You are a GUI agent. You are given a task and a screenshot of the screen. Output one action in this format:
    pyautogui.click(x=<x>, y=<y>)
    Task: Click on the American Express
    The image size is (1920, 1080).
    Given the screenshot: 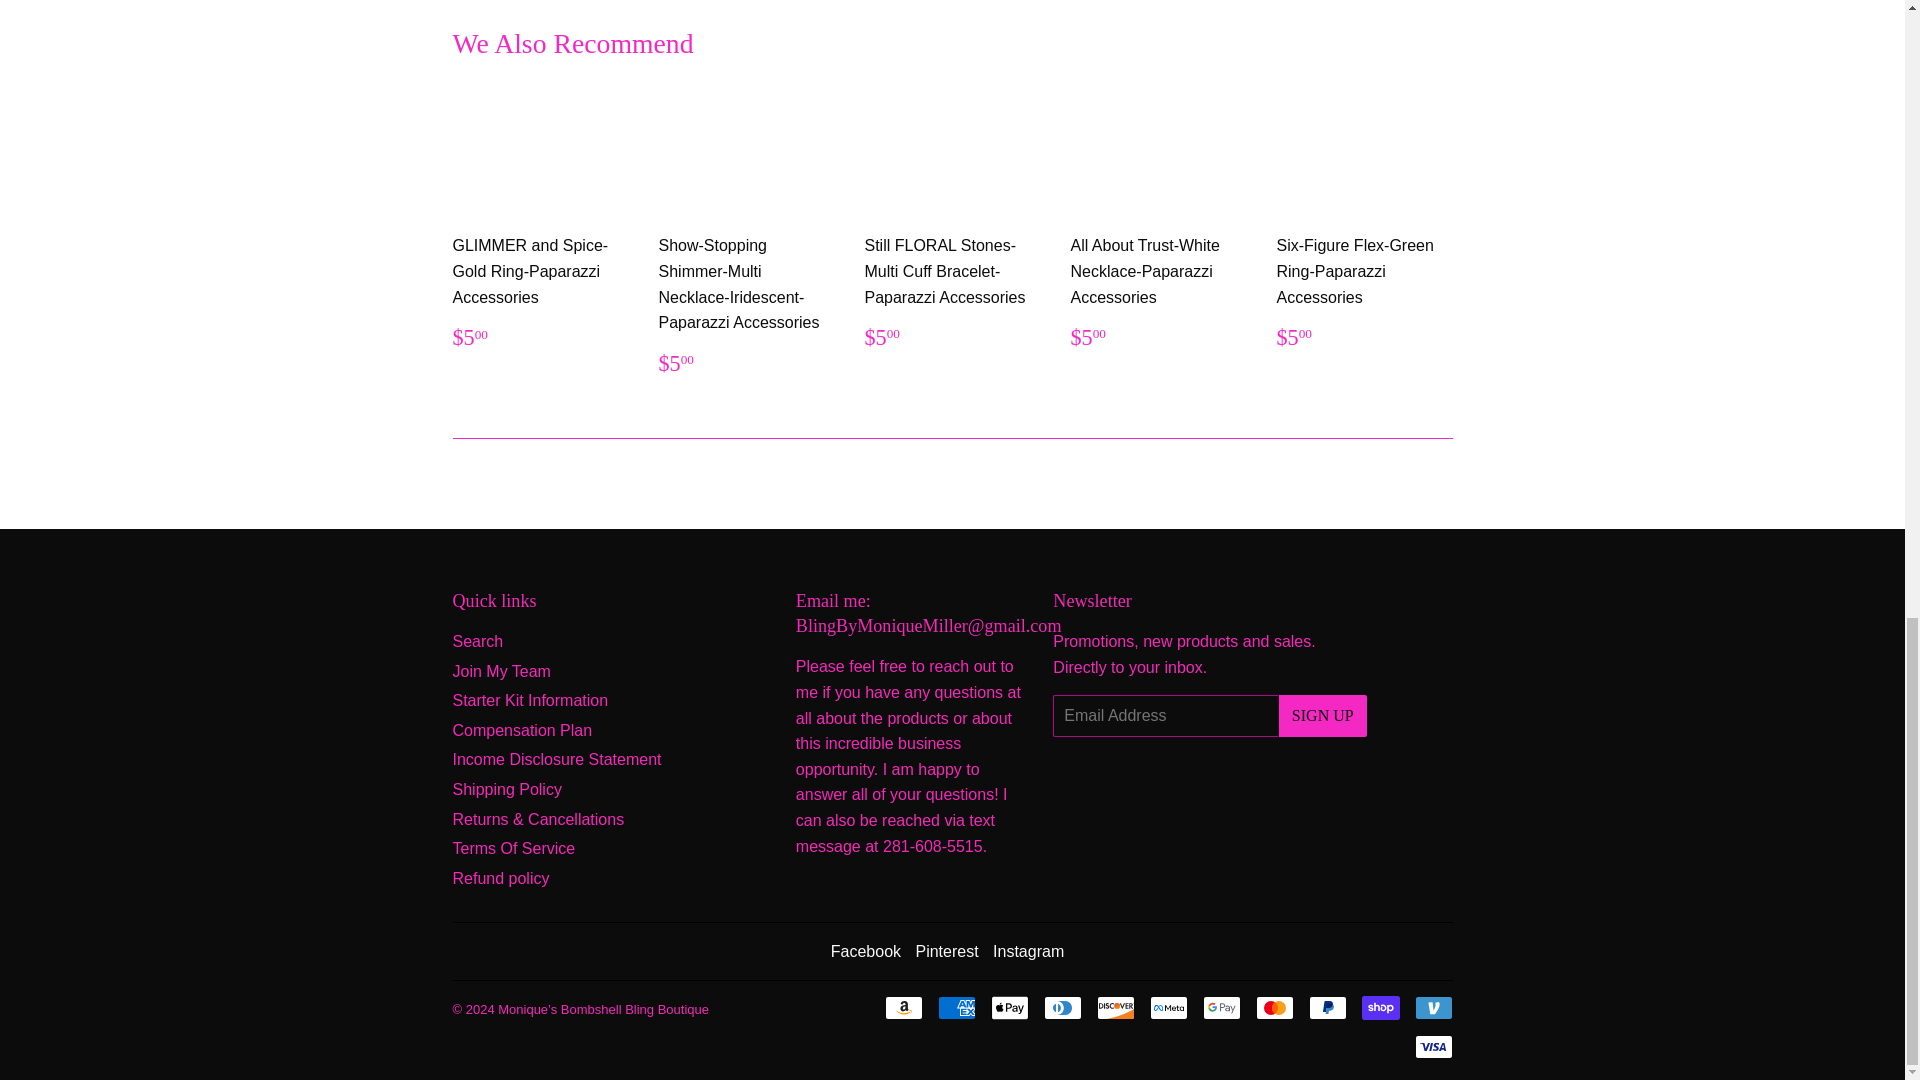 What is the action you would take?
    pyautogui.click(x=956, y=1007)
    